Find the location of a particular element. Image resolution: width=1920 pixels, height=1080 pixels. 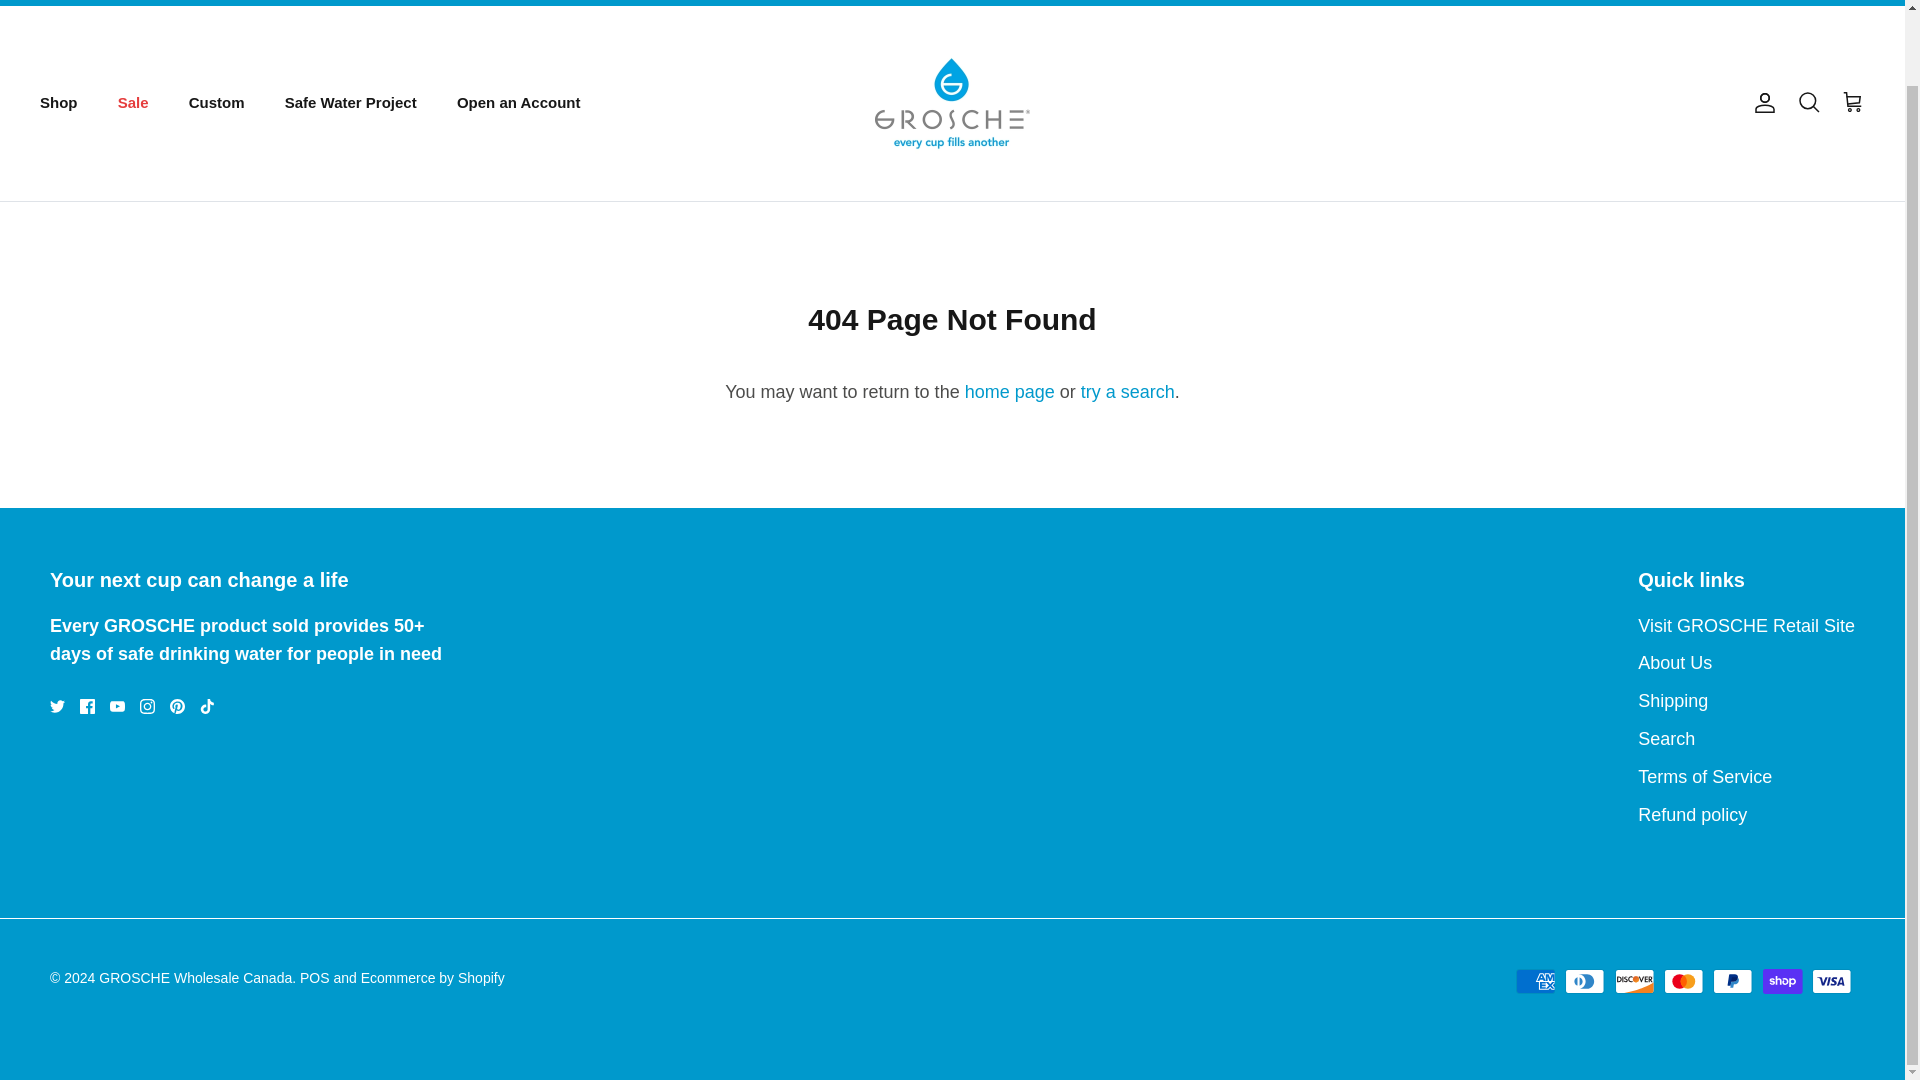

Mastercard is located at coordinates (1684, 980).